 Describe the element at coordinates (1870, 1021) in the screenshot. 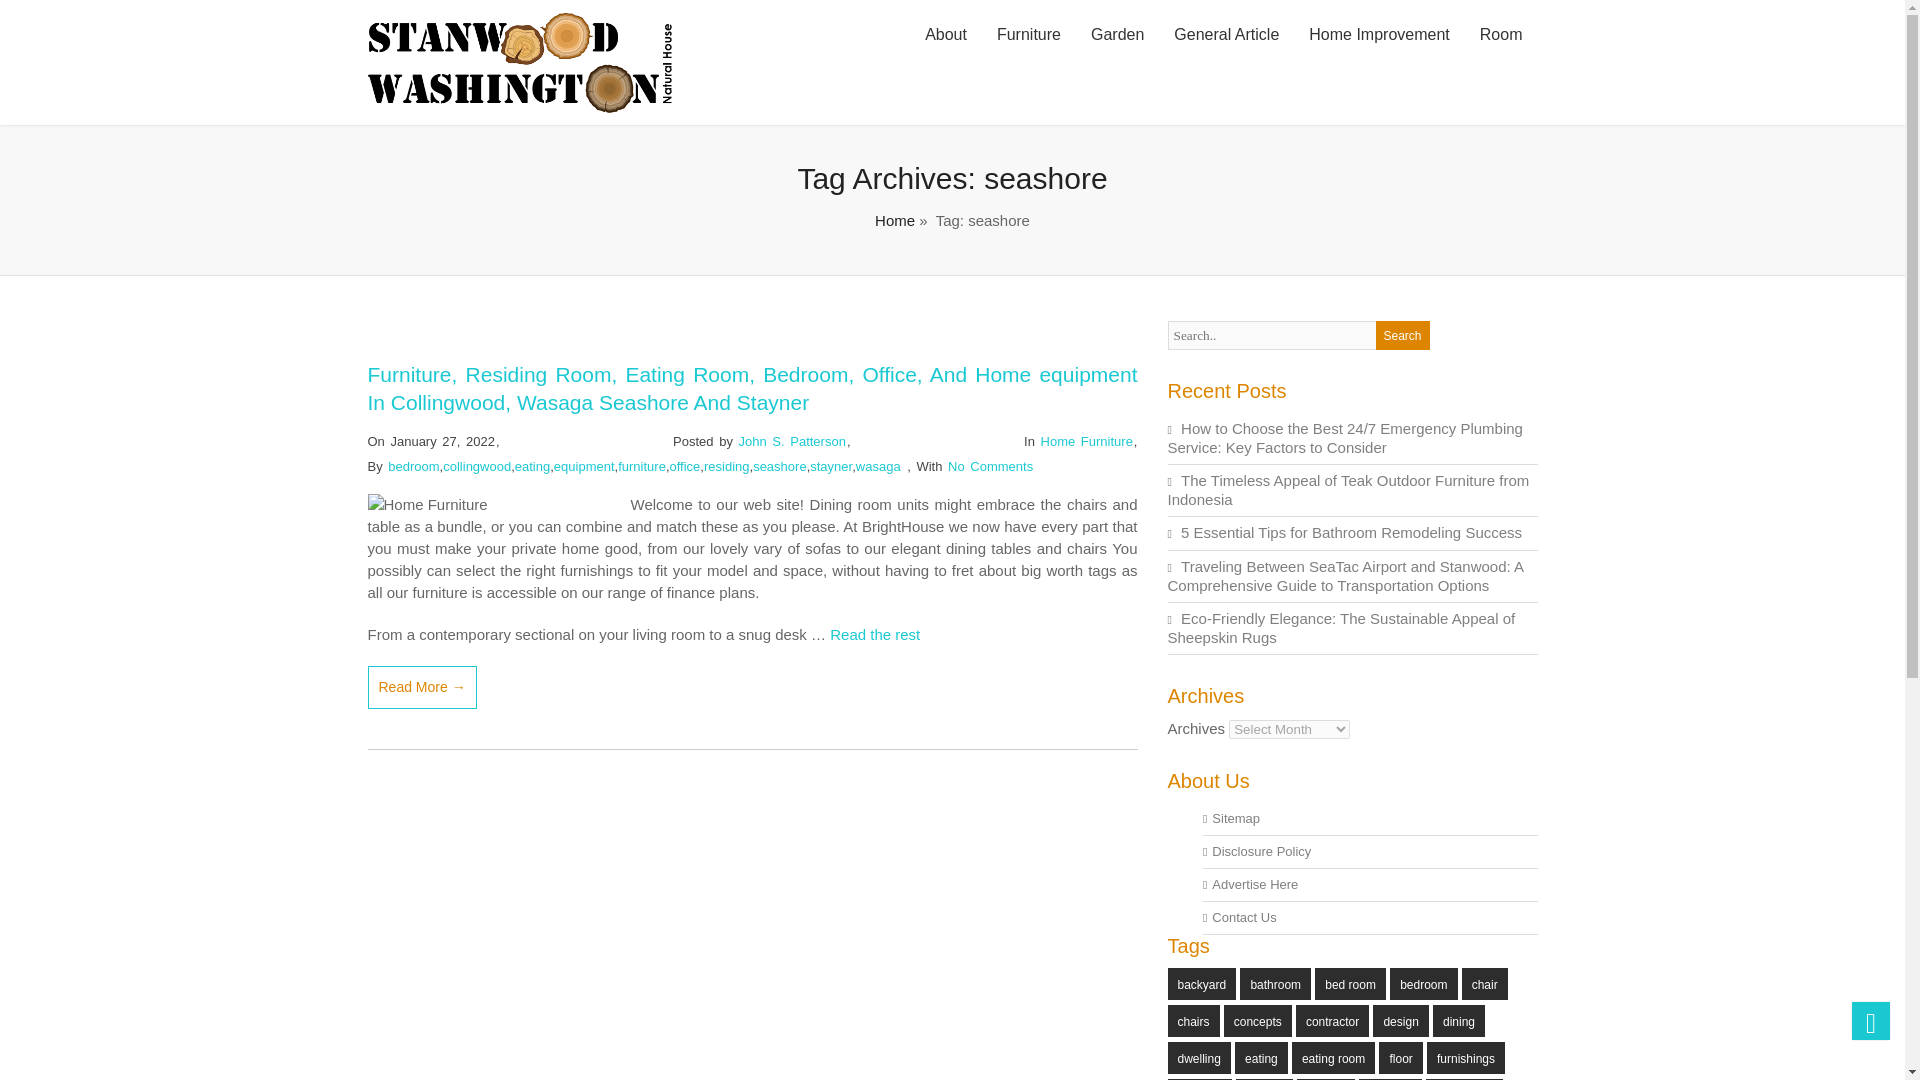

I see `Back To Top` at that location.